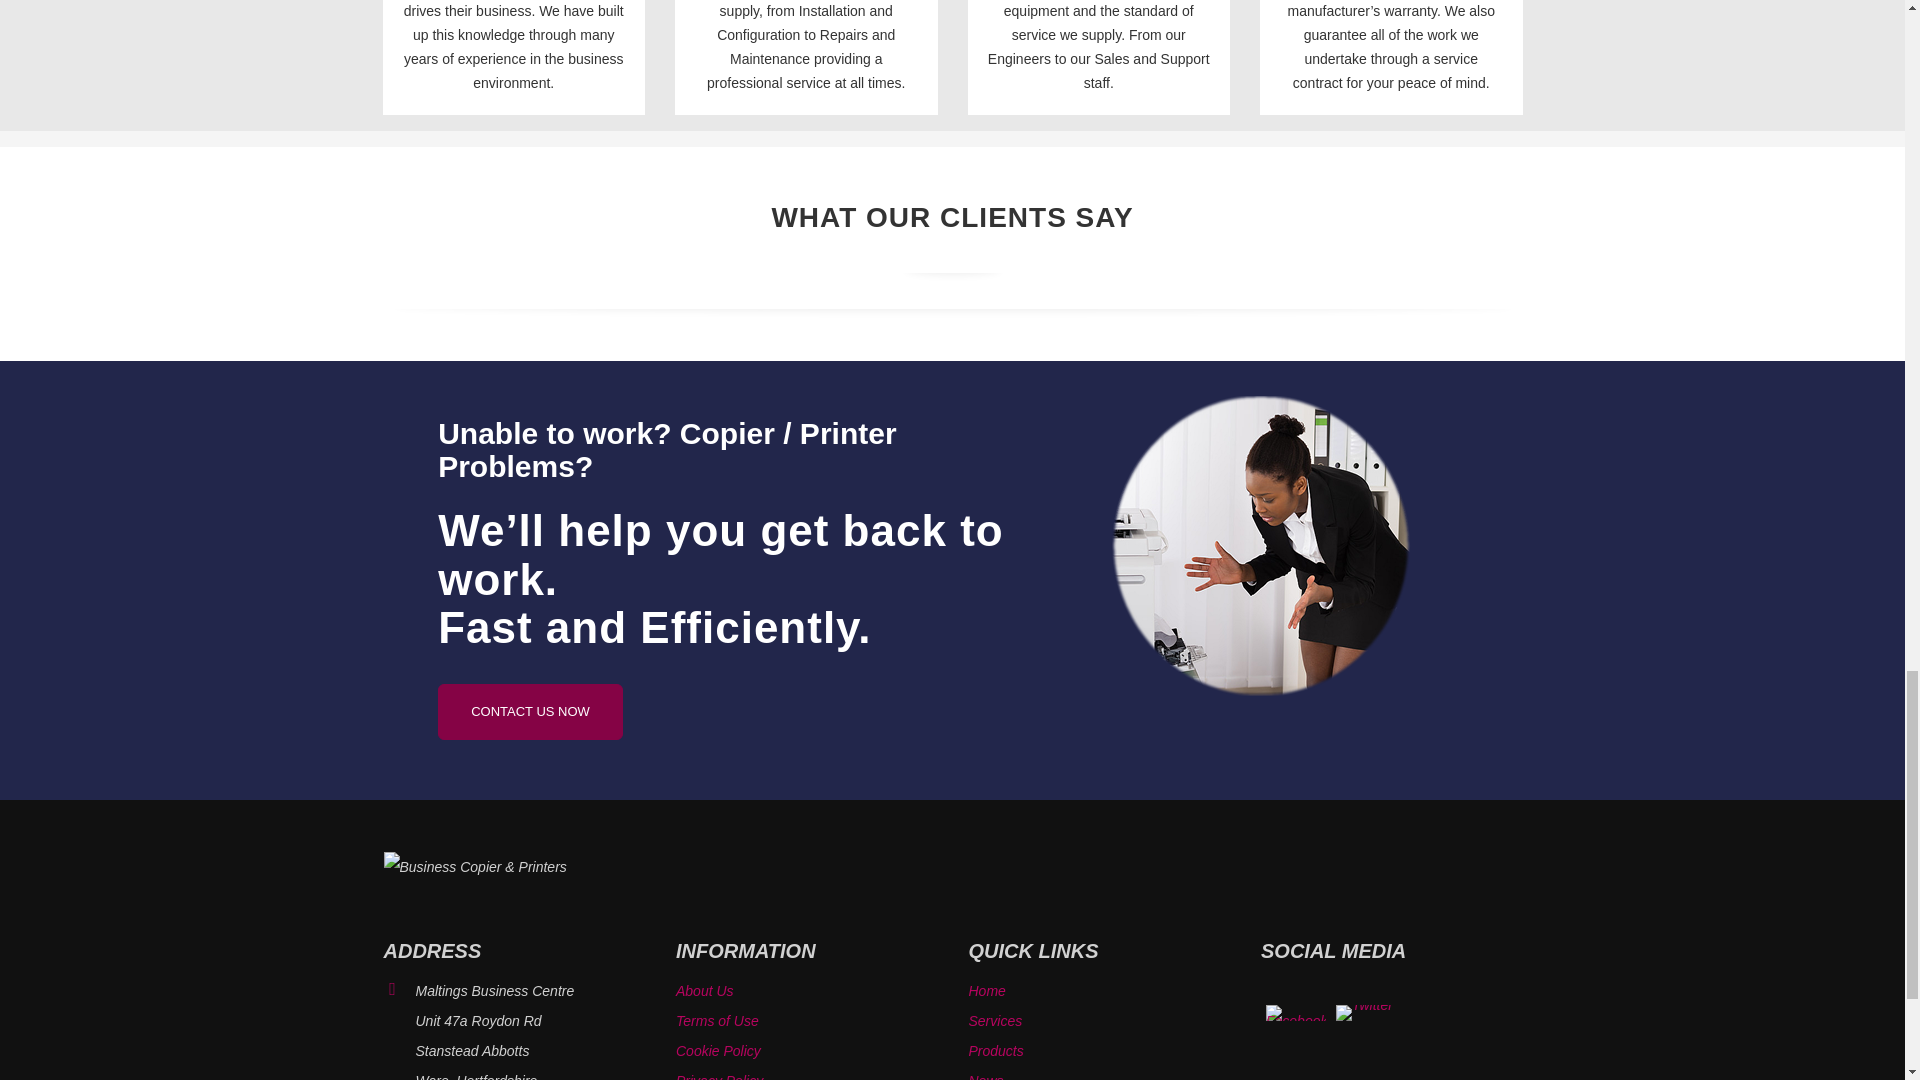  I want to click on call-to-action, so click(1261, 546).